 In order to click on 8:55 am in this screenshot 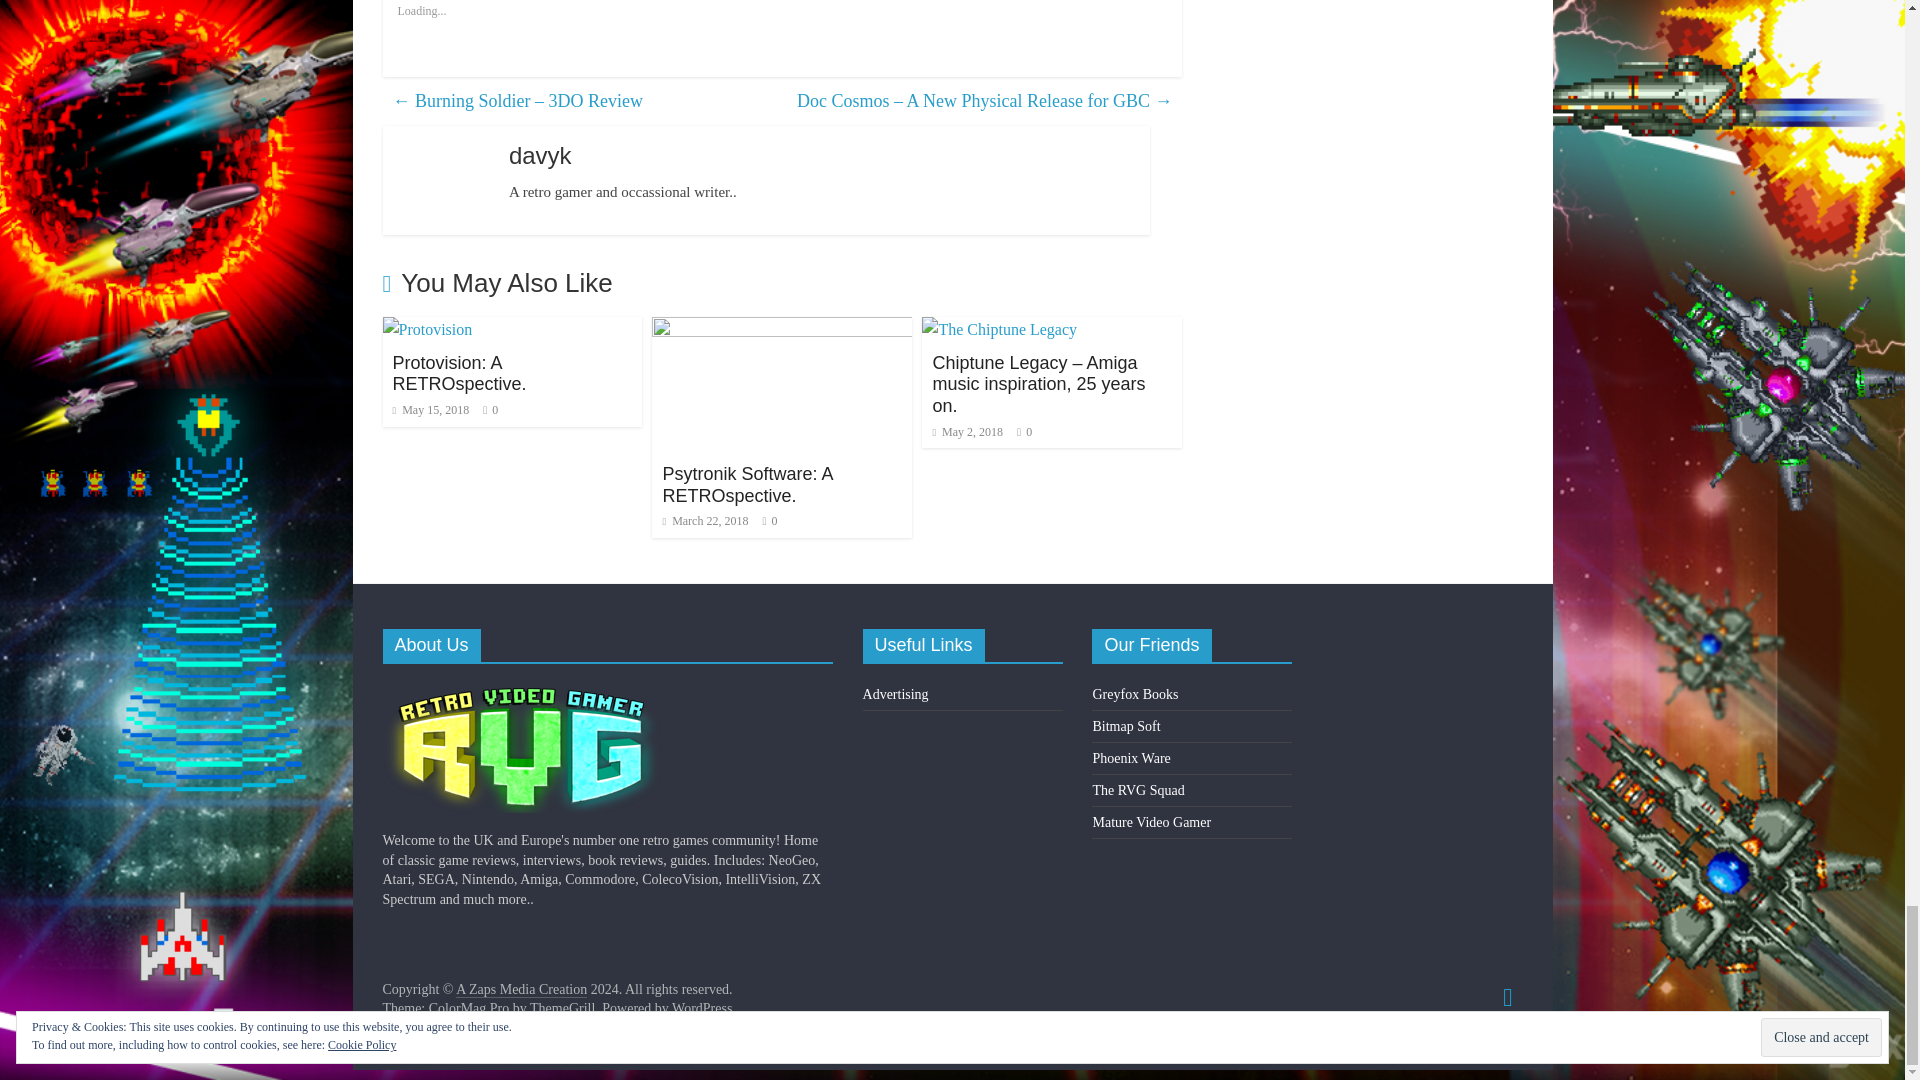, I will do `click(705, 521)`.